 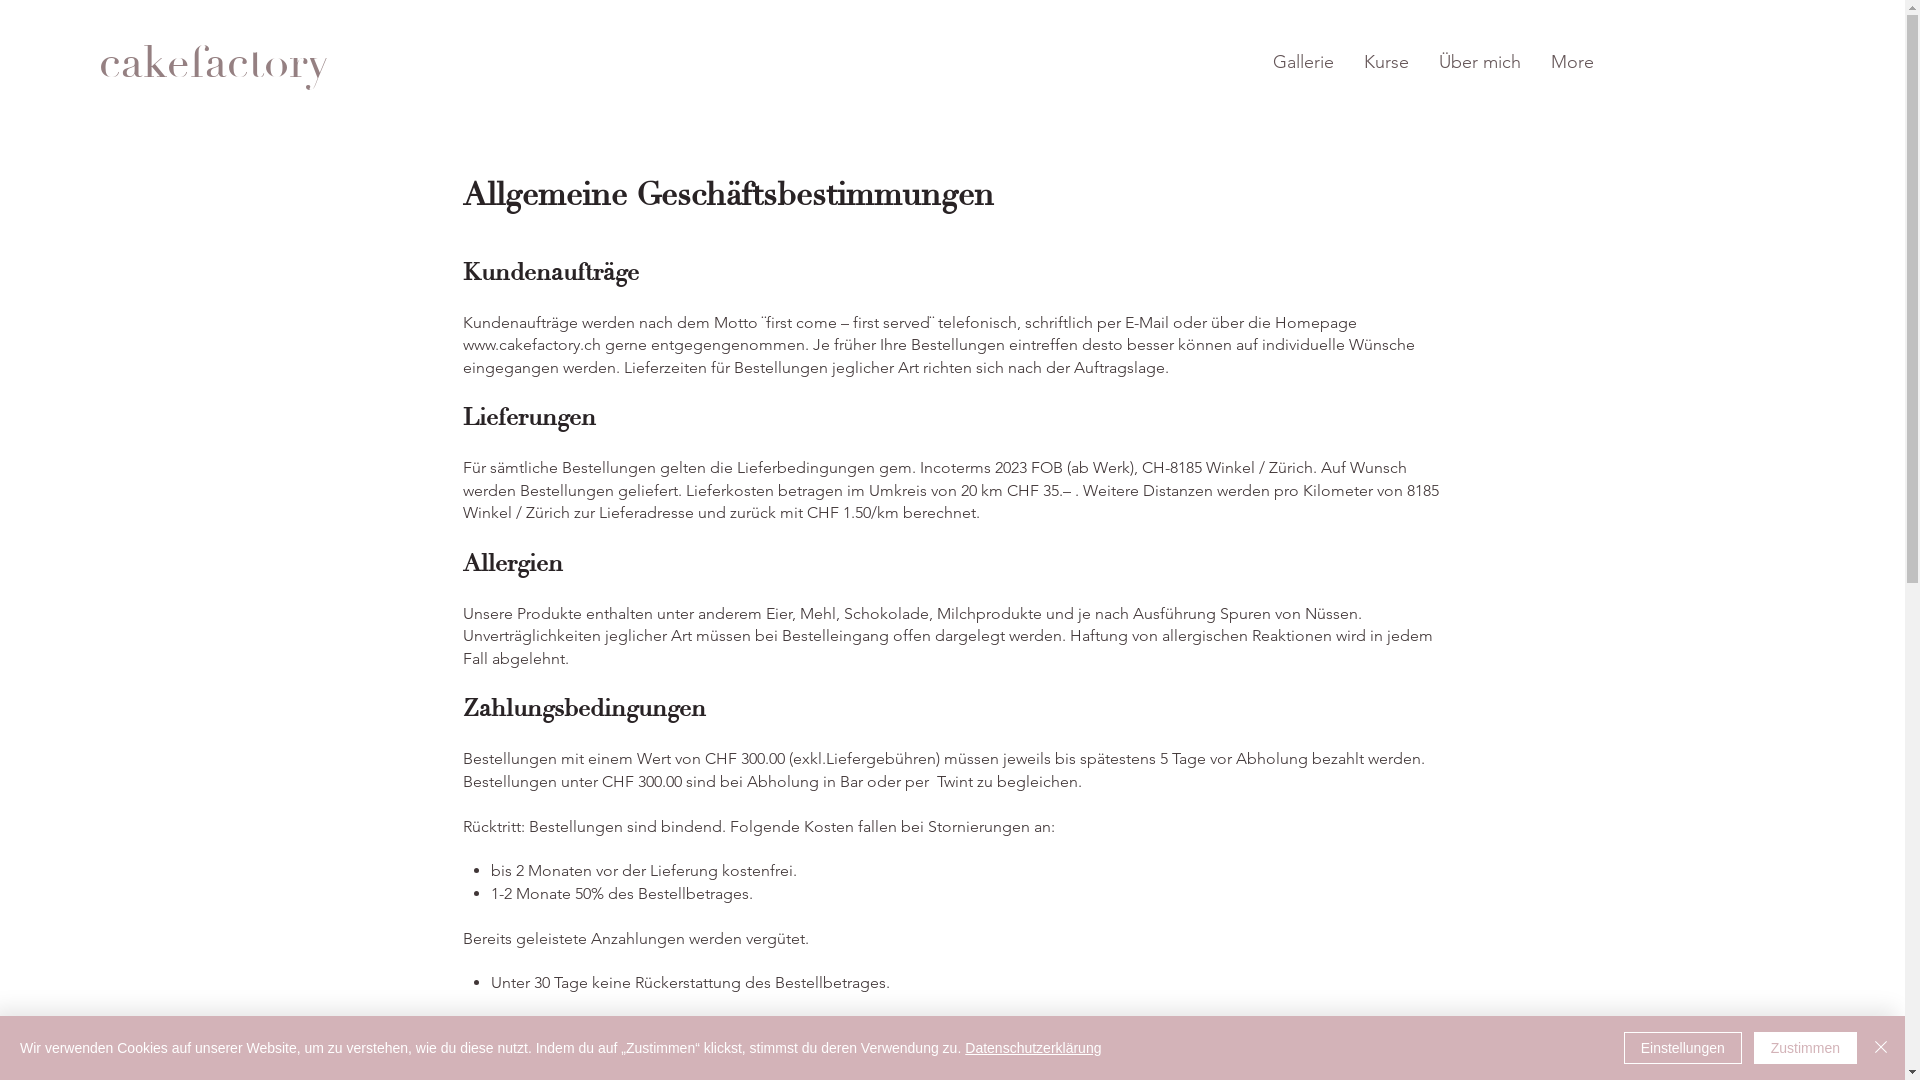 What do you see at coordinates (1386, 62) in the screenshot?
I see `Kurse` at bounding box center [1386, 62].